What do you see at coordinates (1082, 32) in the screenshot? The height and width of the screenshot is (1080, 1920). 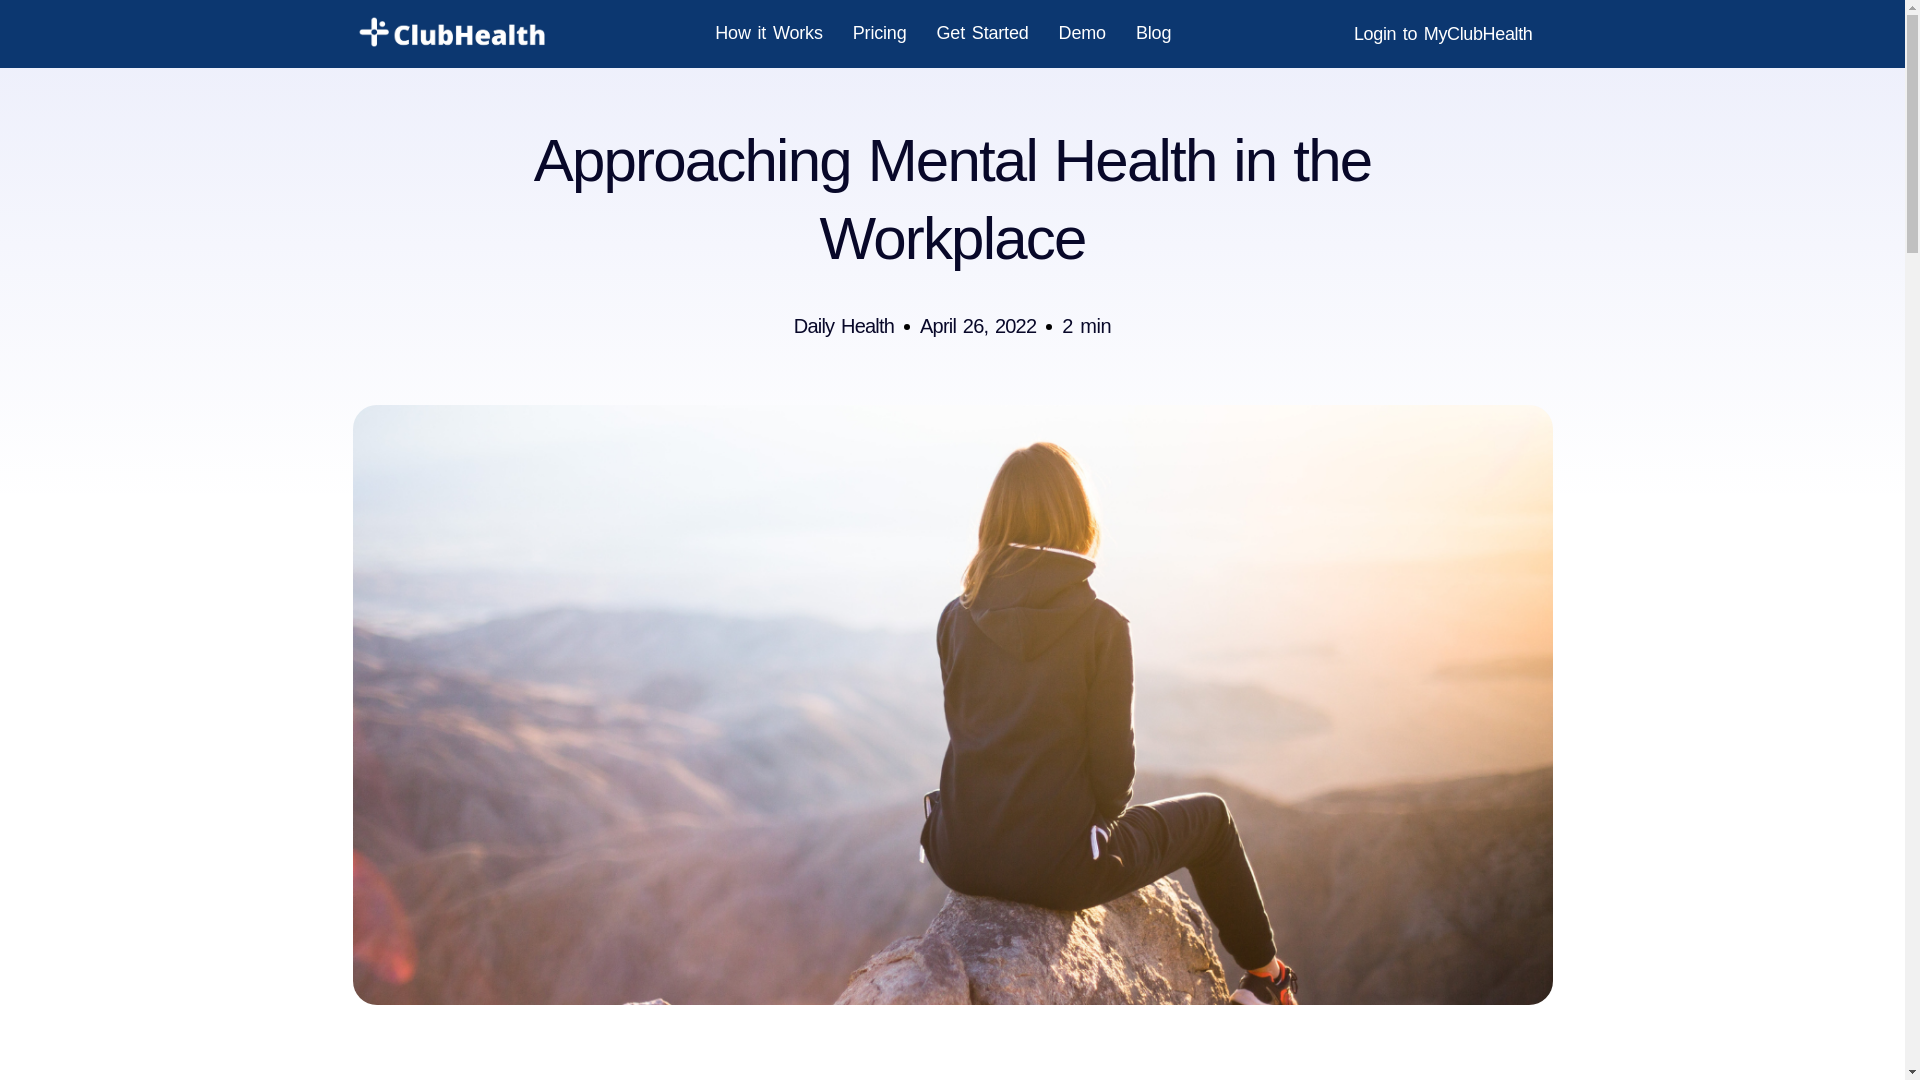 I see `Demo` at bounding box center [1082, 32].